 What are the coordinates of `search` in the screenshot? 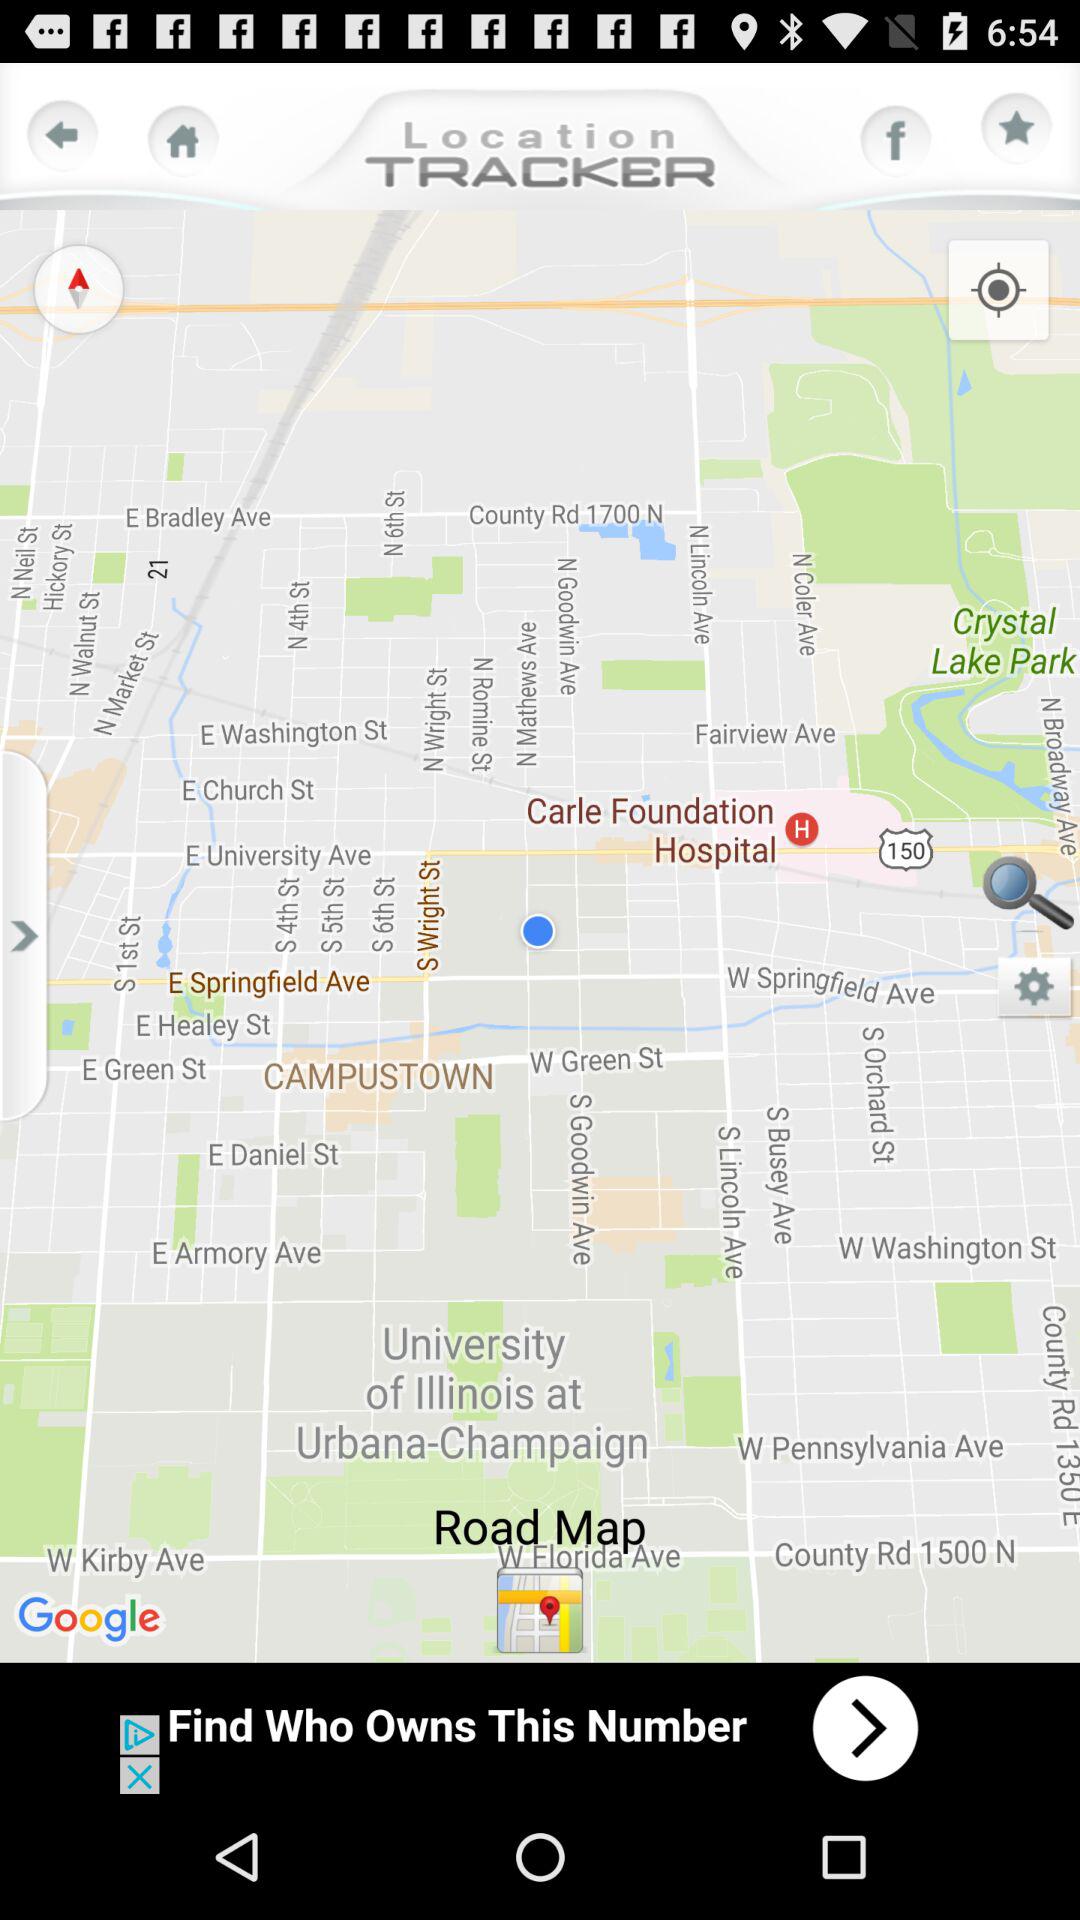 It's located at (1028, 898).